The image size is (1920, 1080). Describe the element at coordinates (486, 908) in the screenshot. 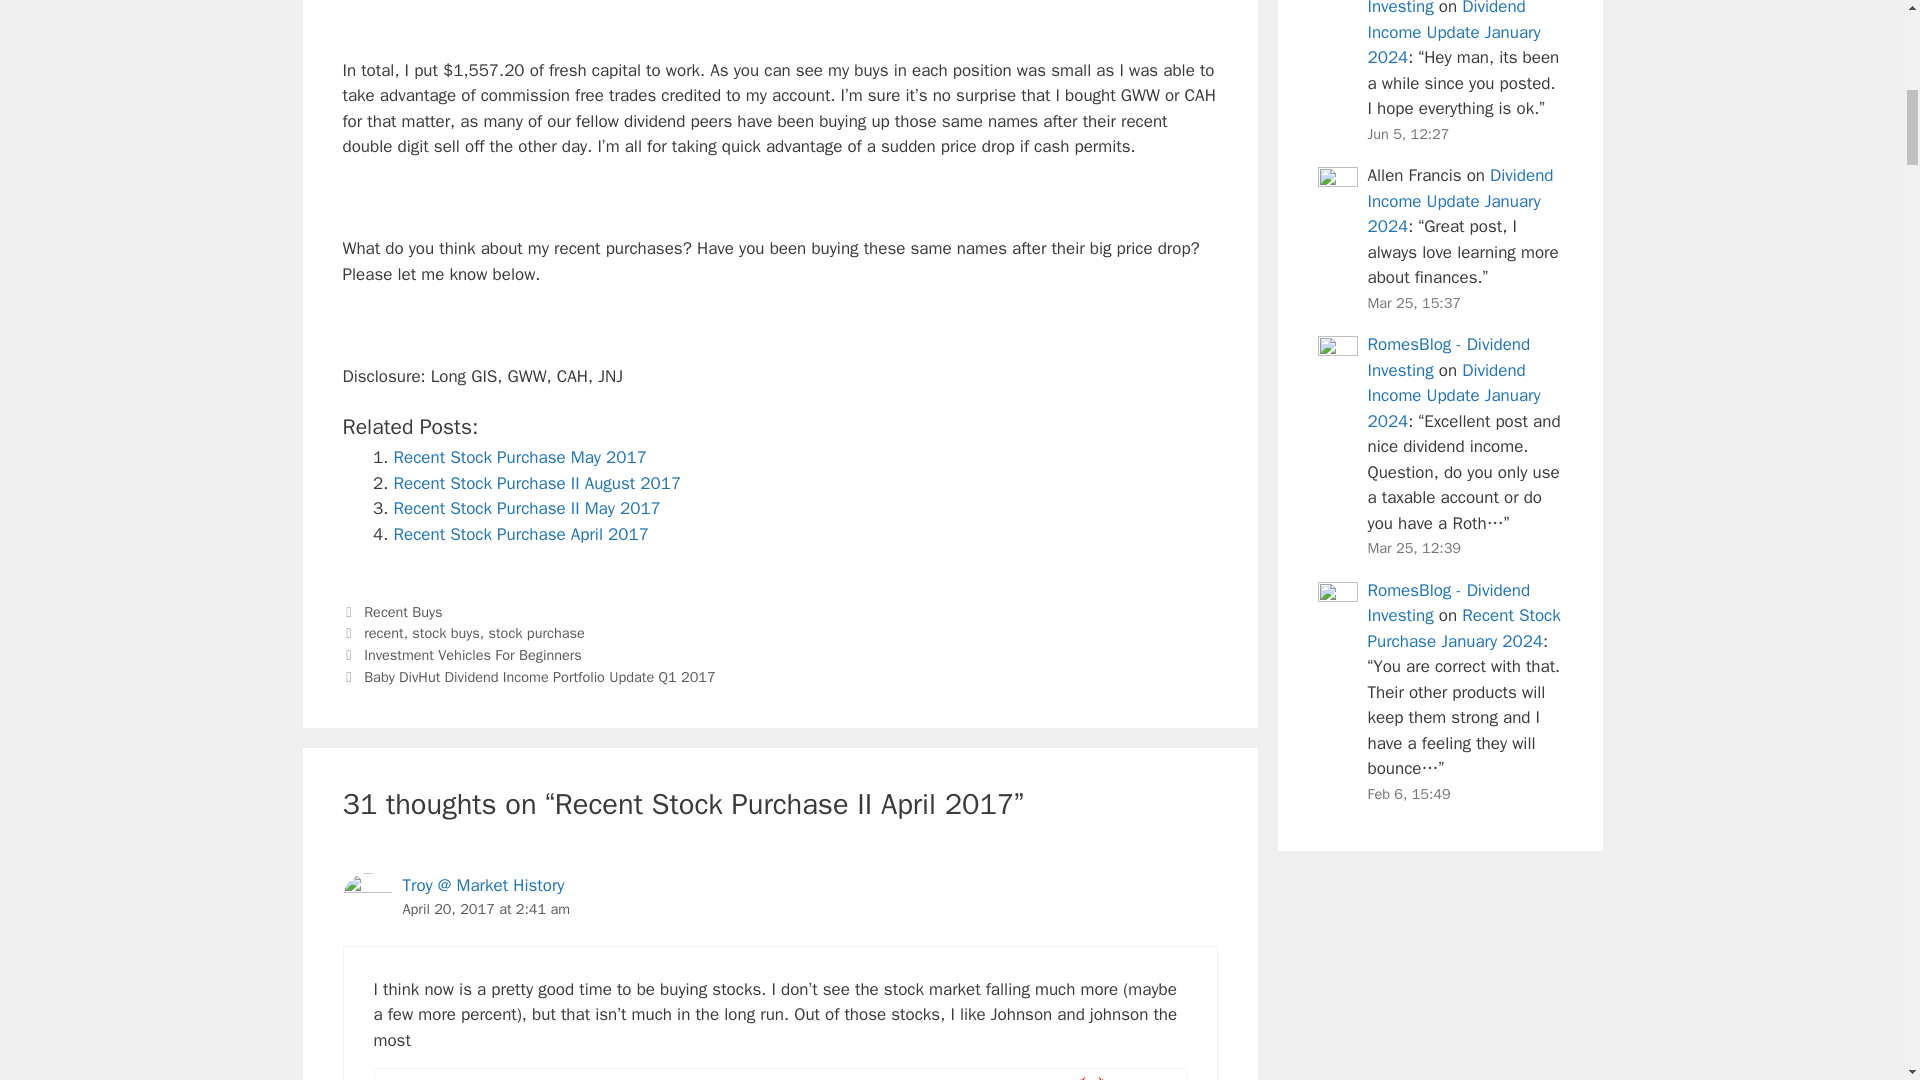

I see `April 20, 2017 at 2:41 am` at that location.